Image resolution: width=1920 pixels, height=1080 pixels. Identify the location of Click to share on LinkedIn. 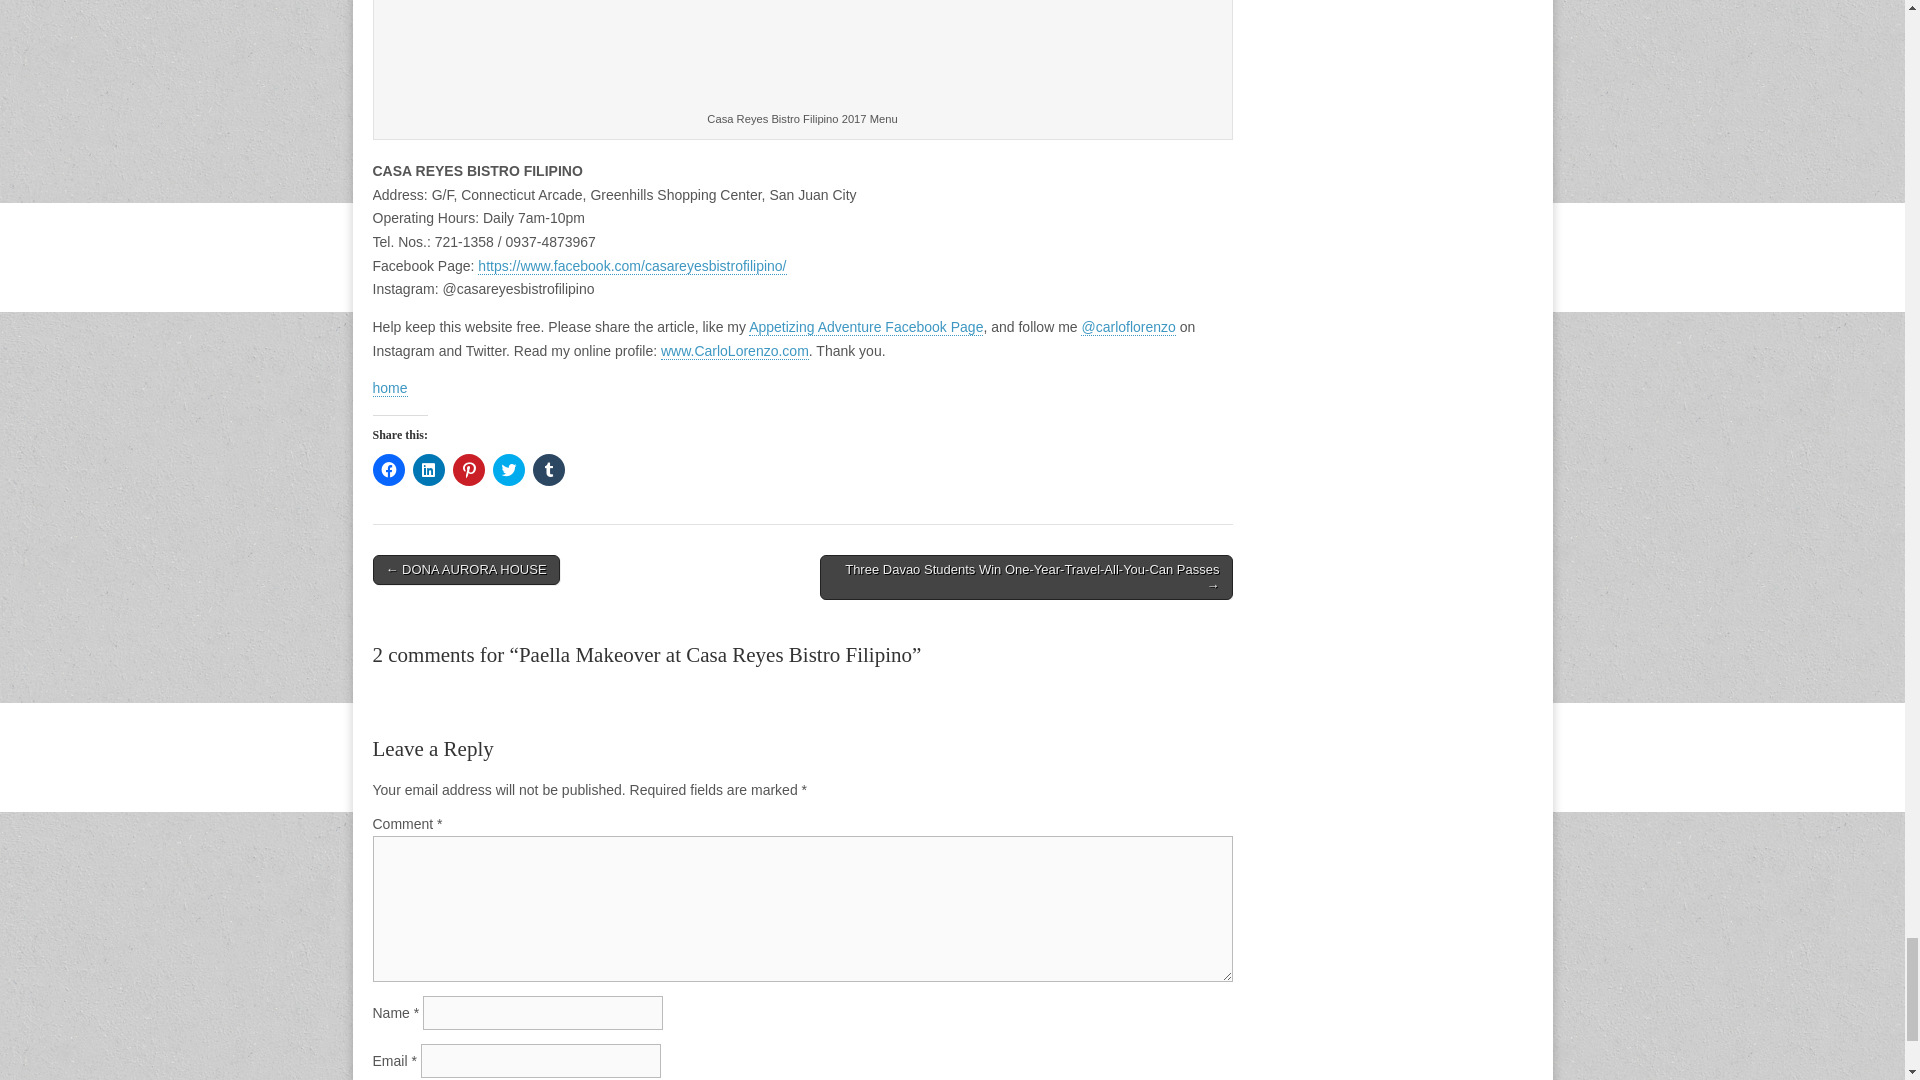
(428, 470).